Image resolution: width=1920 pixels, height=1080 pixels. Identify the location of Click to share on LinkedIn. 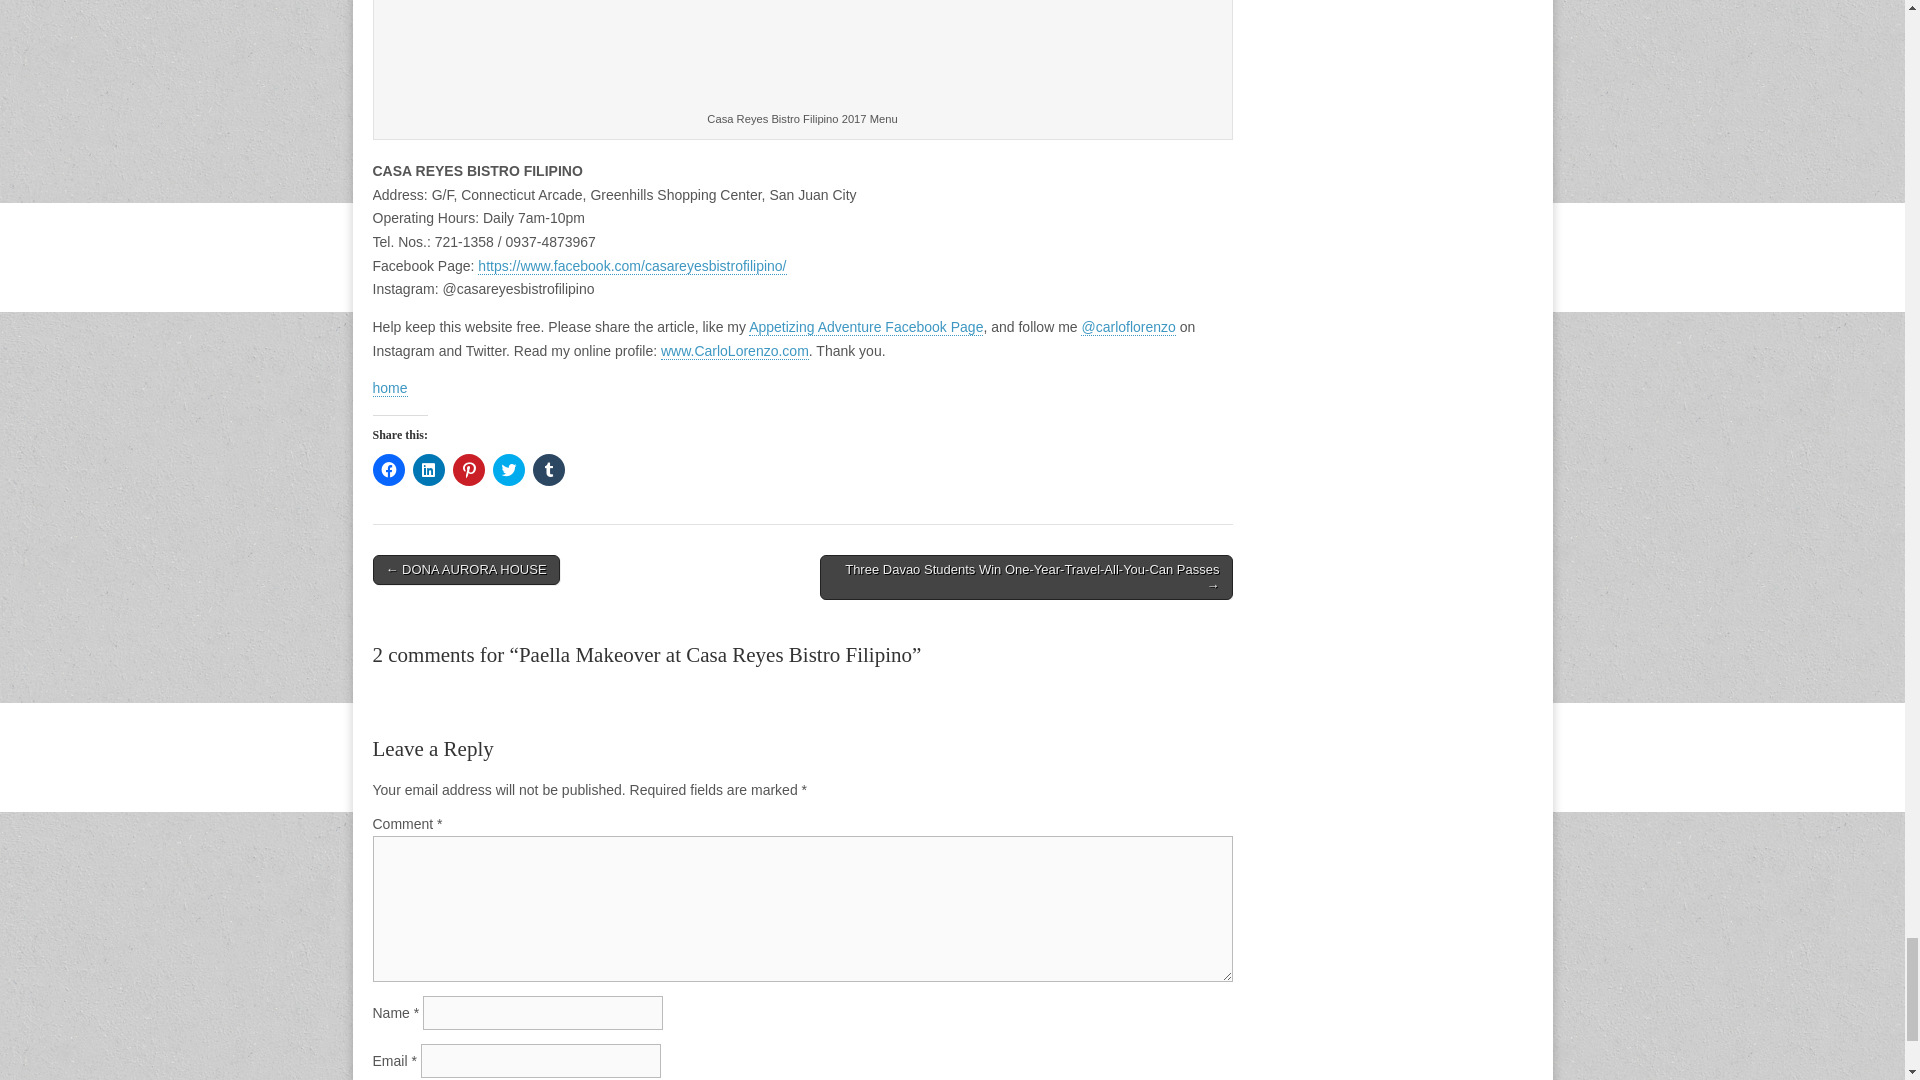
(428, 470).